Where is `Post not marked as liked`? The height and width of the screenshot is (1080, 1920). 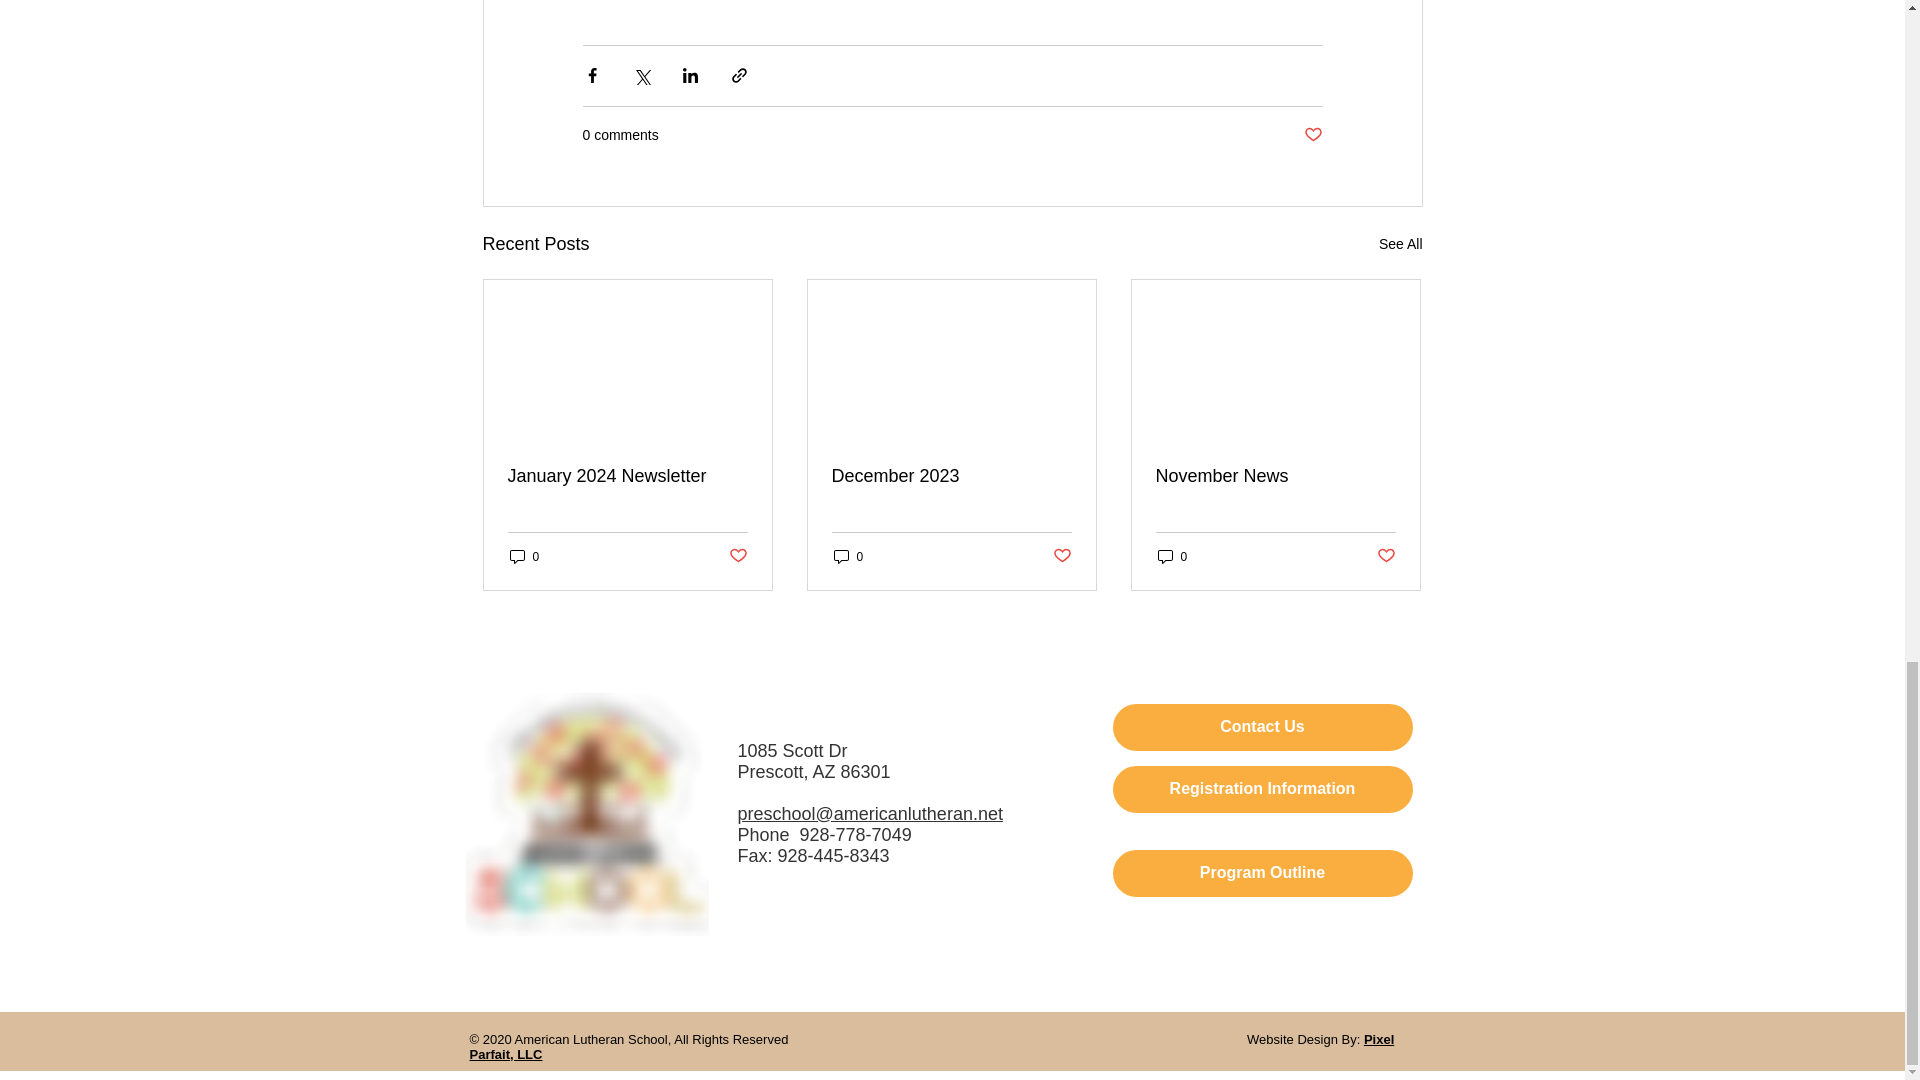
Post not marked as liked is located at coordinates (1386, 556).